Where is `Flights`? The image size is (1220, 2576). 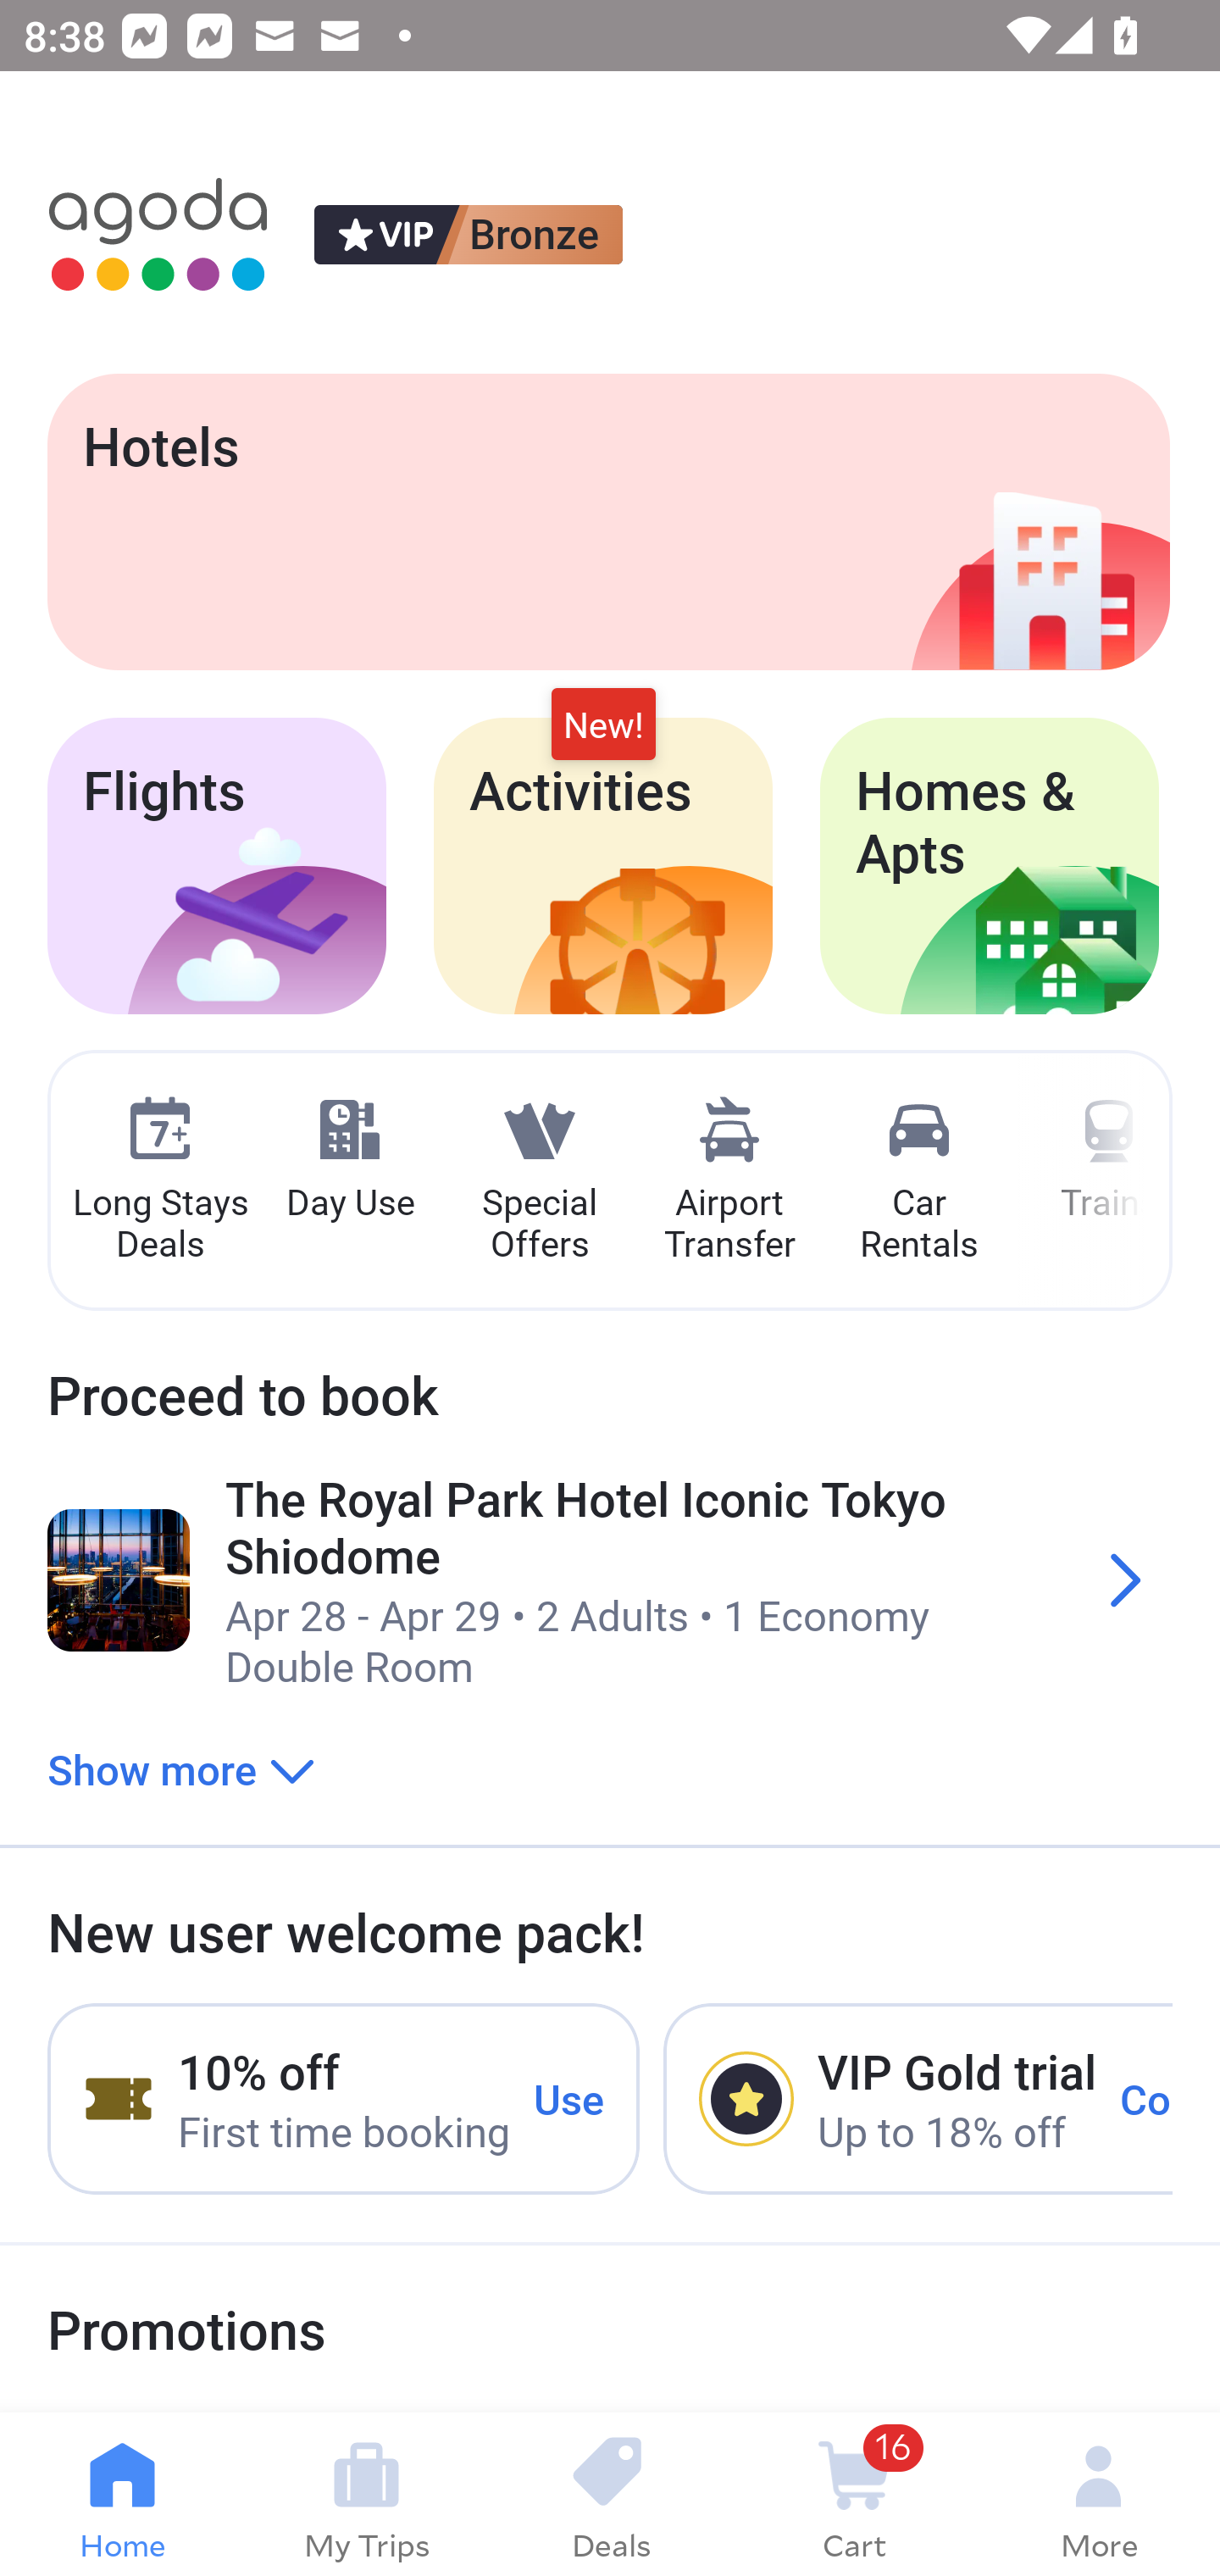
Flights is located at coordinates (217, 866).